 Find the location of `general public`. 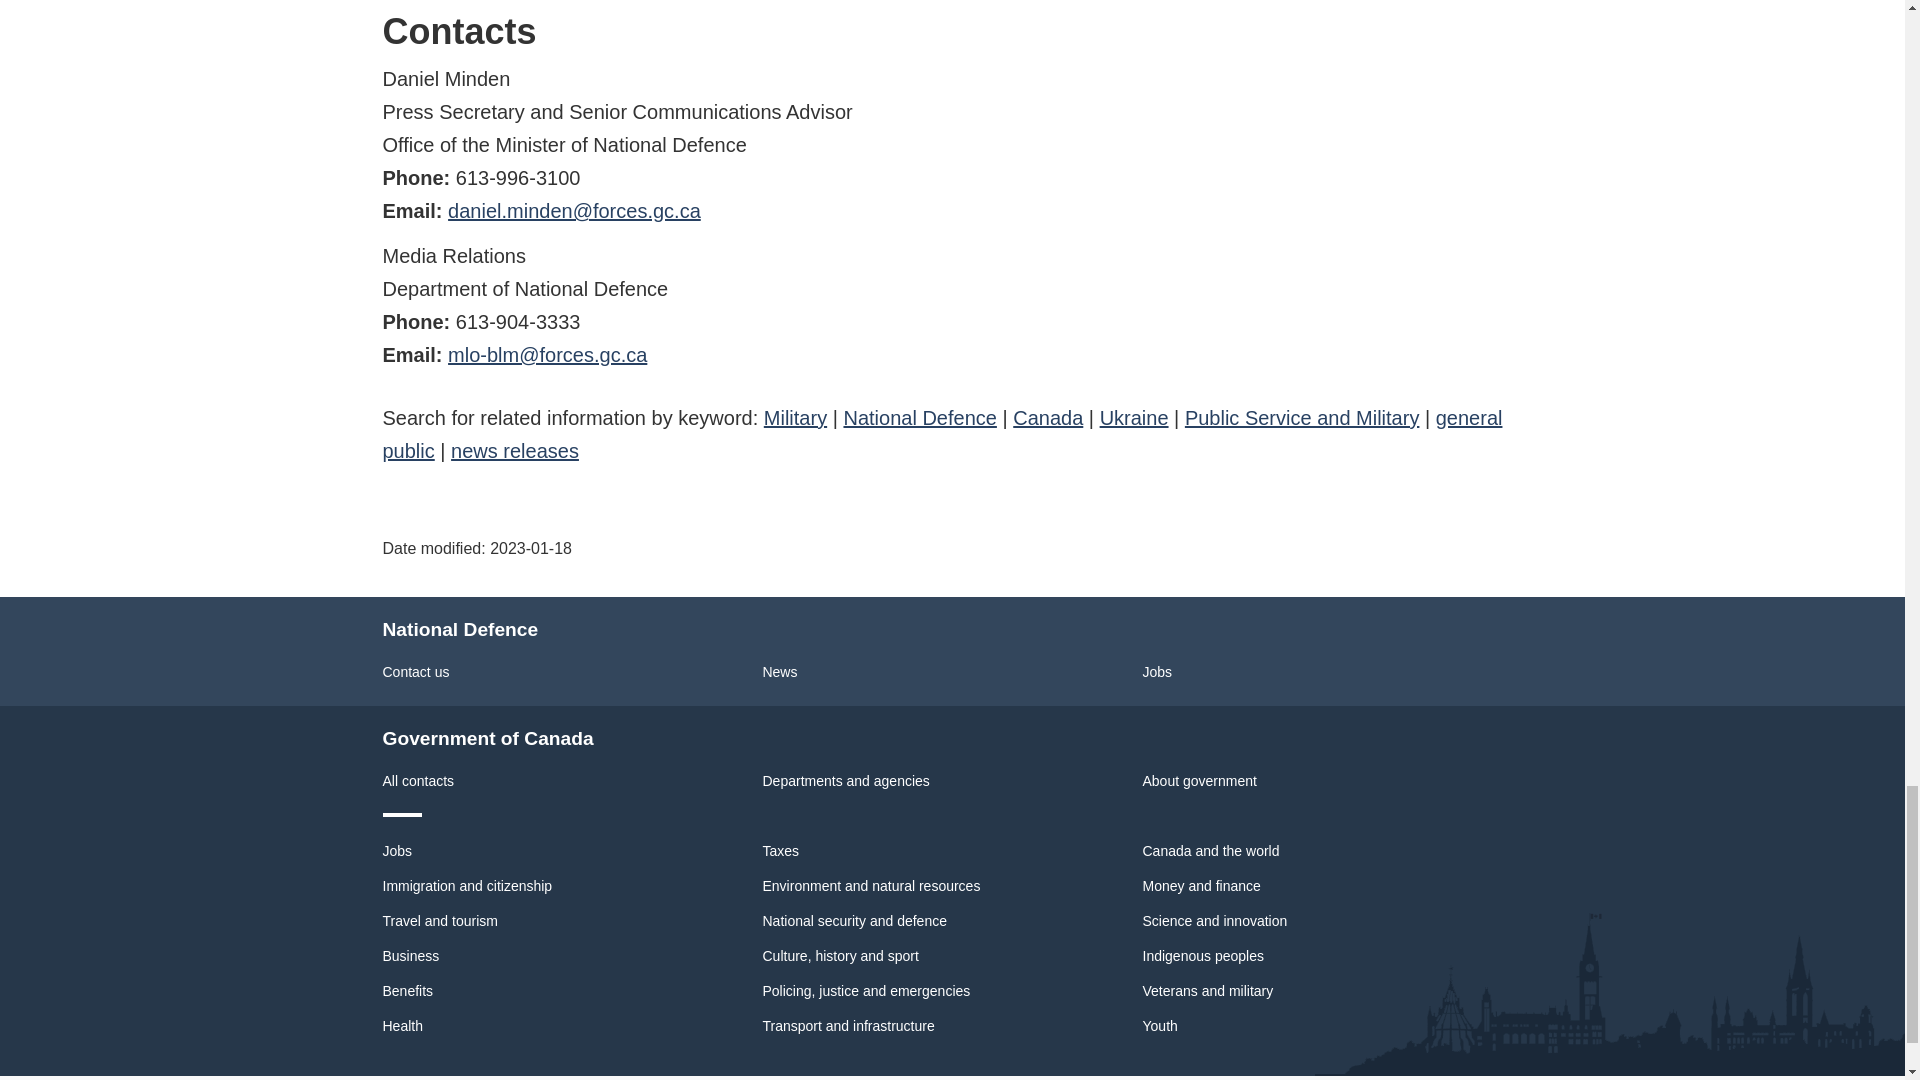

general public is located at coordinates (942, 434).